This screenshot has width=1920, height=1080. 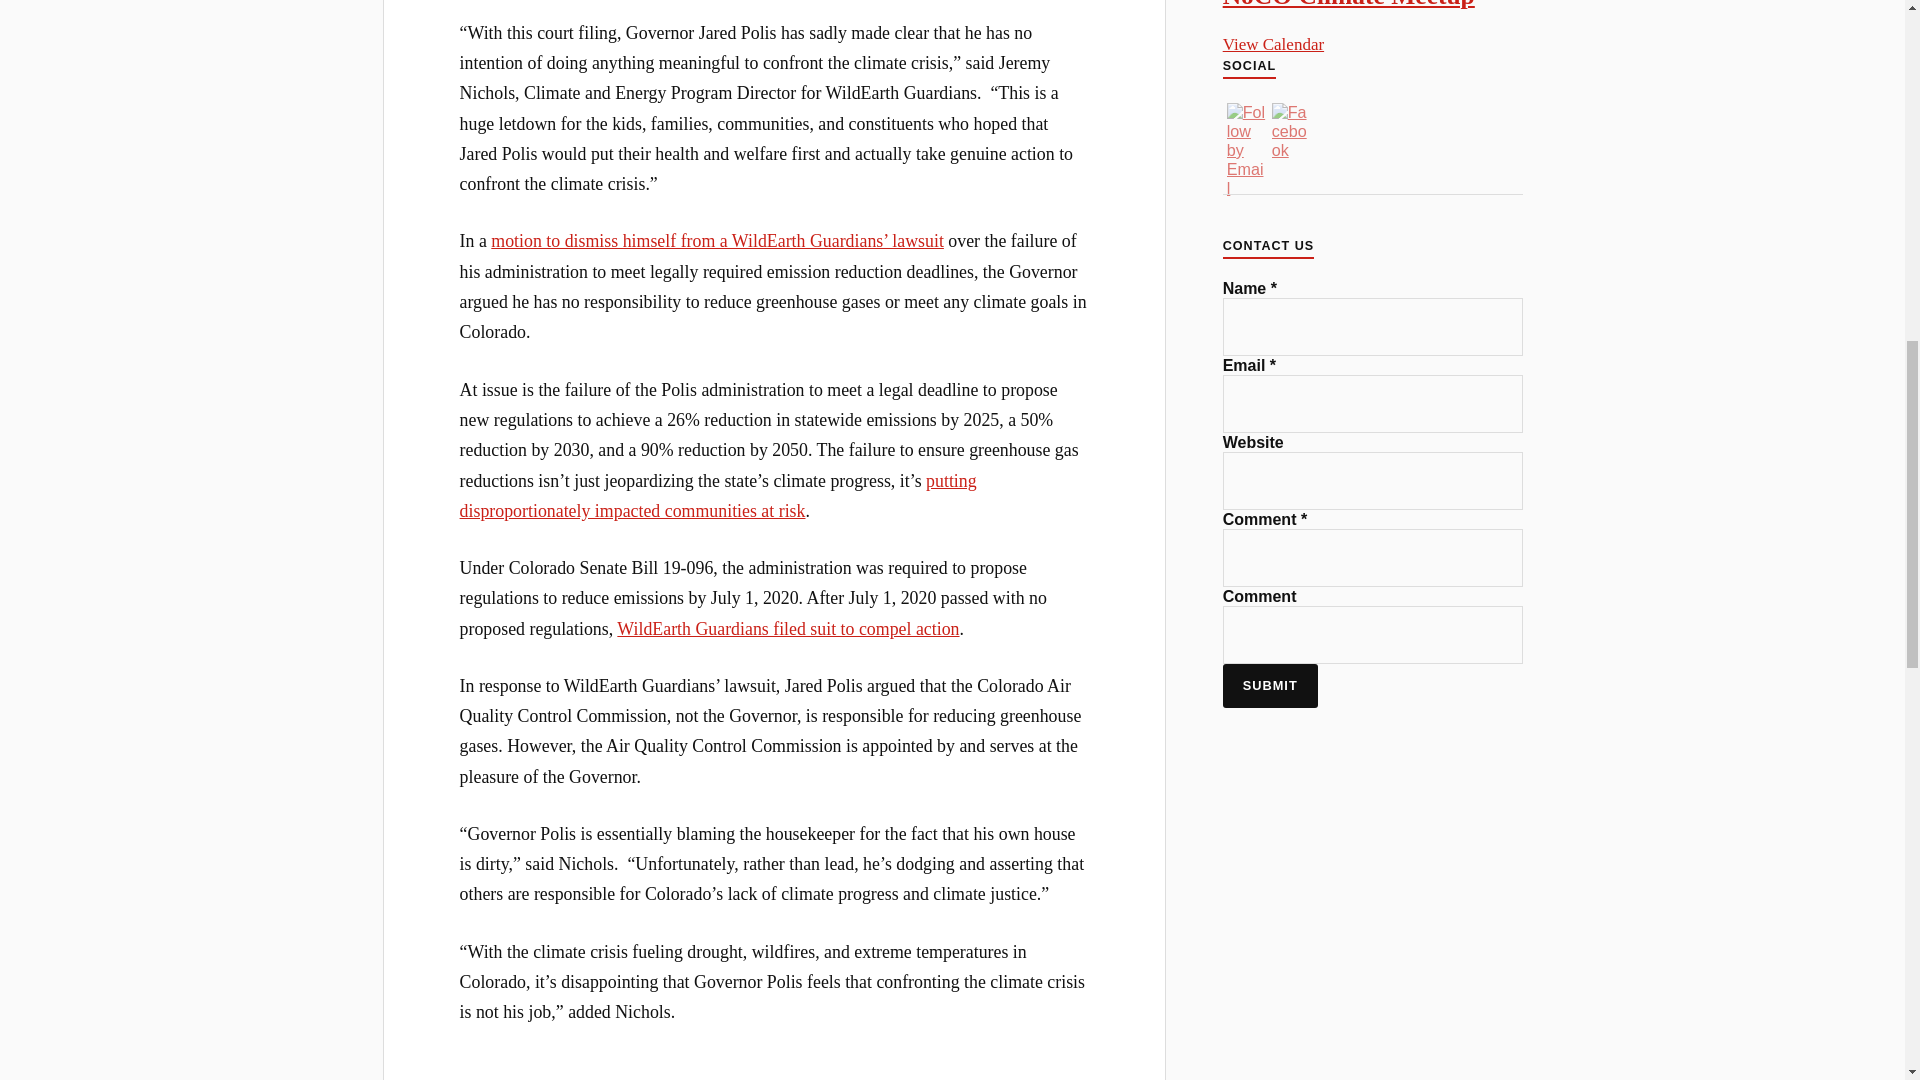 What do you see at coordinates (1348, 4) in the screenshot?
I see `NoCO Climate Meetup` at bounding box center [1348, 4].